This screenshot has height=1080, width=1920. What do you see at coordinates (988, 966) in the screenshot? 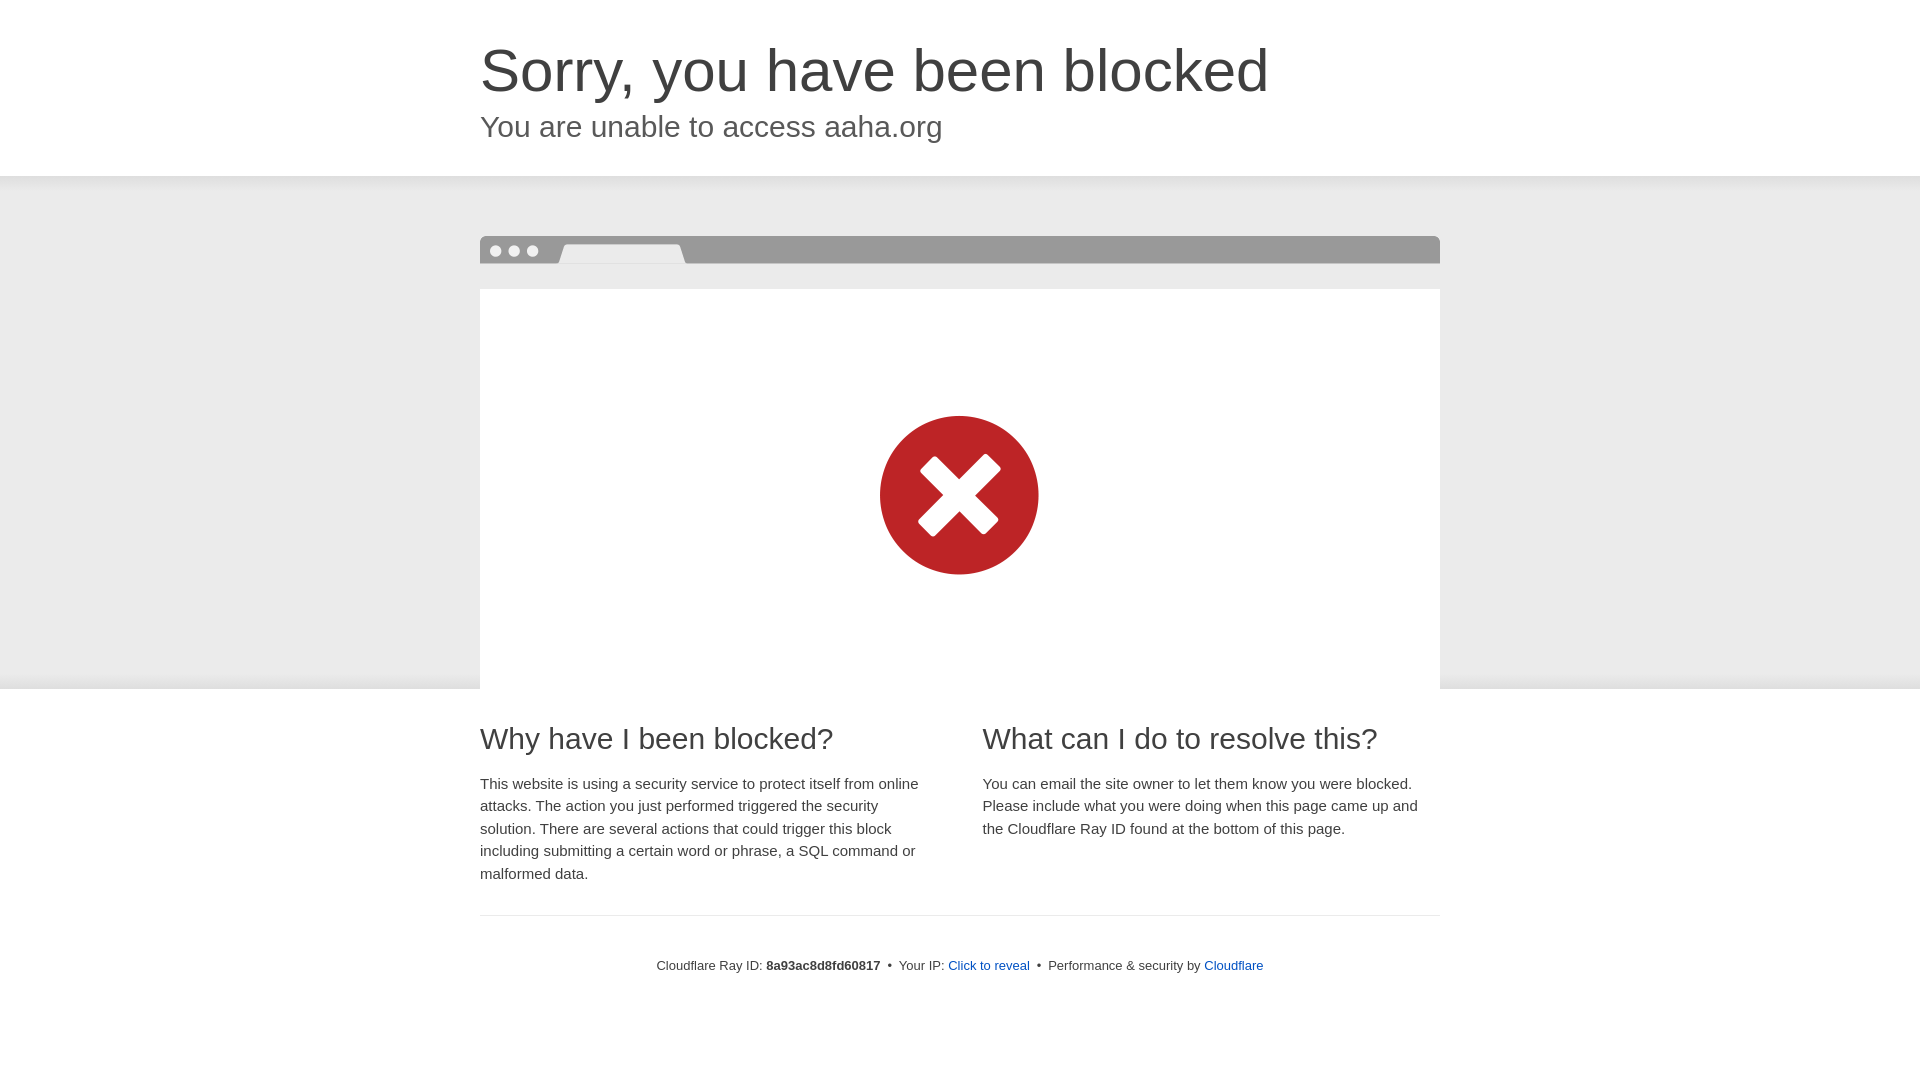
I see `Click to reveal` at bounding box center [988, 966].